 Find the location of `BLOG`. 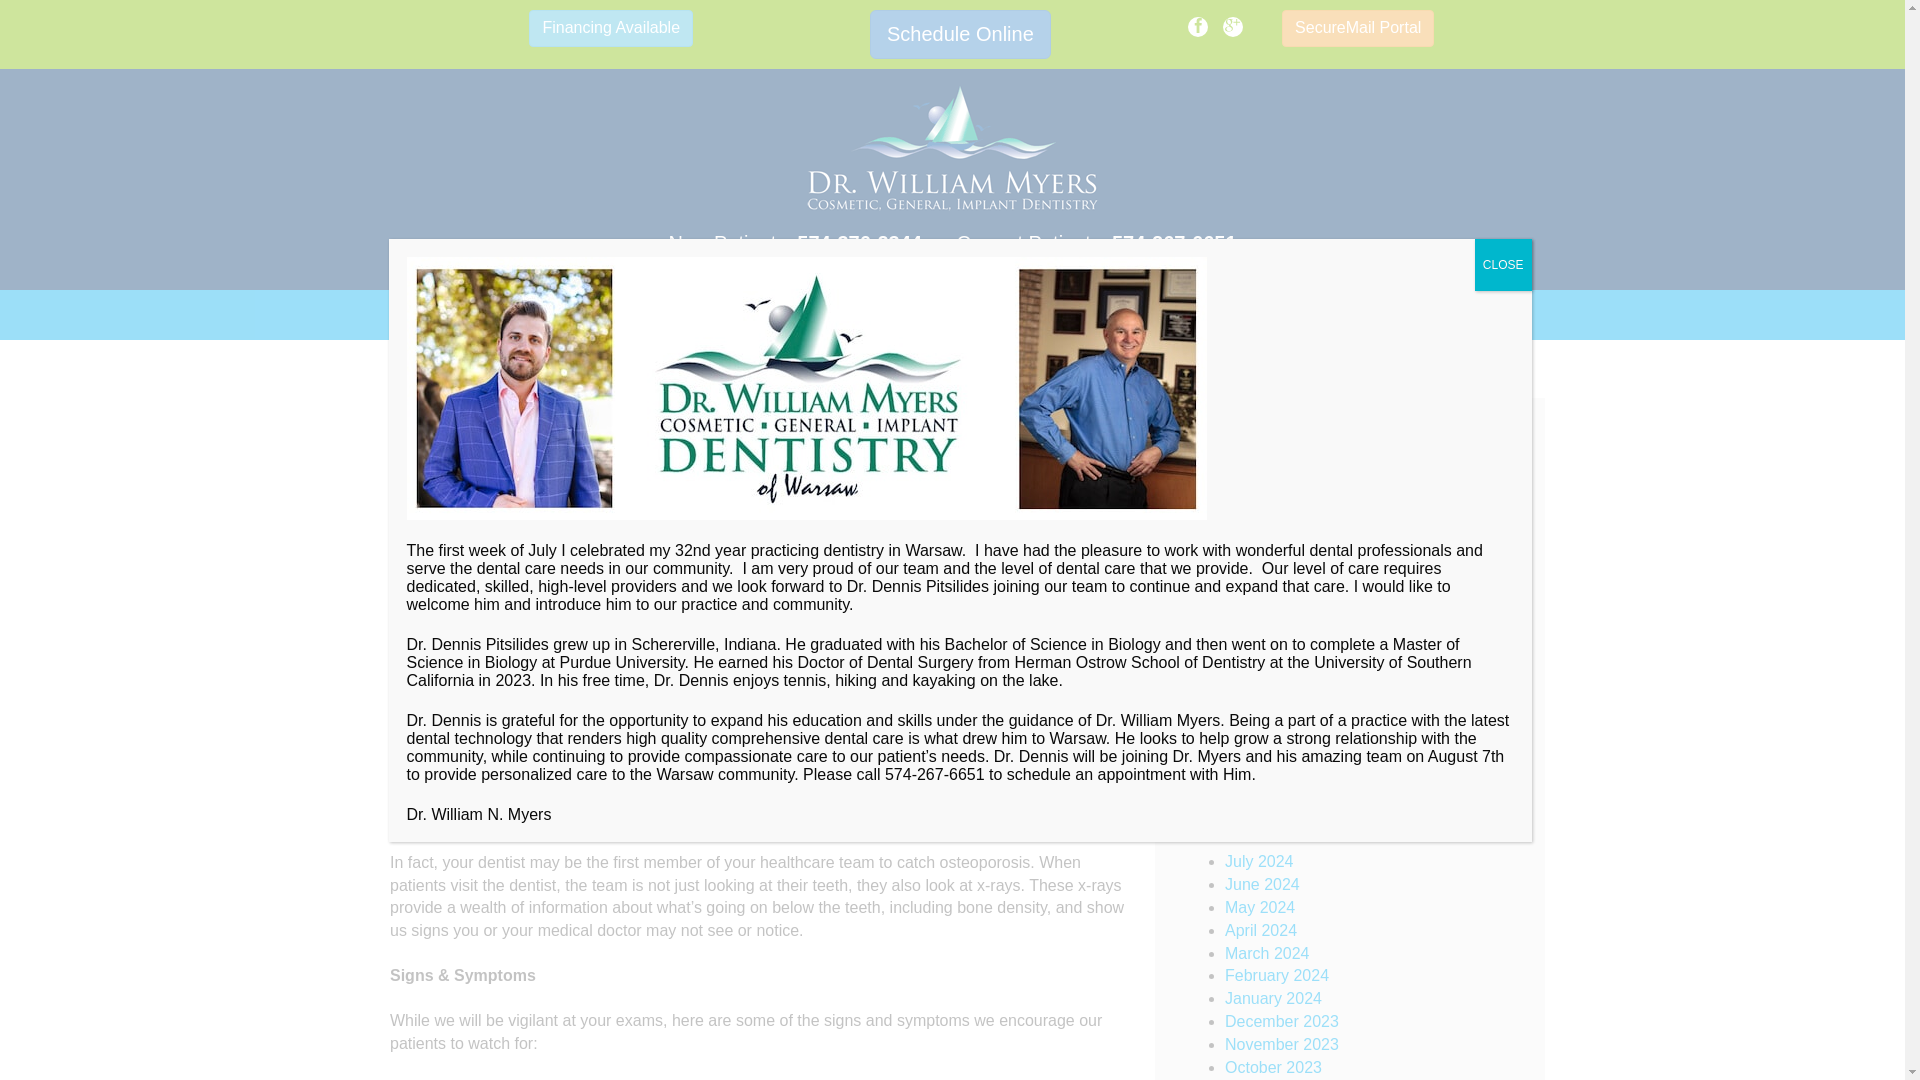

BLOG is located at coordinates (438, 356).